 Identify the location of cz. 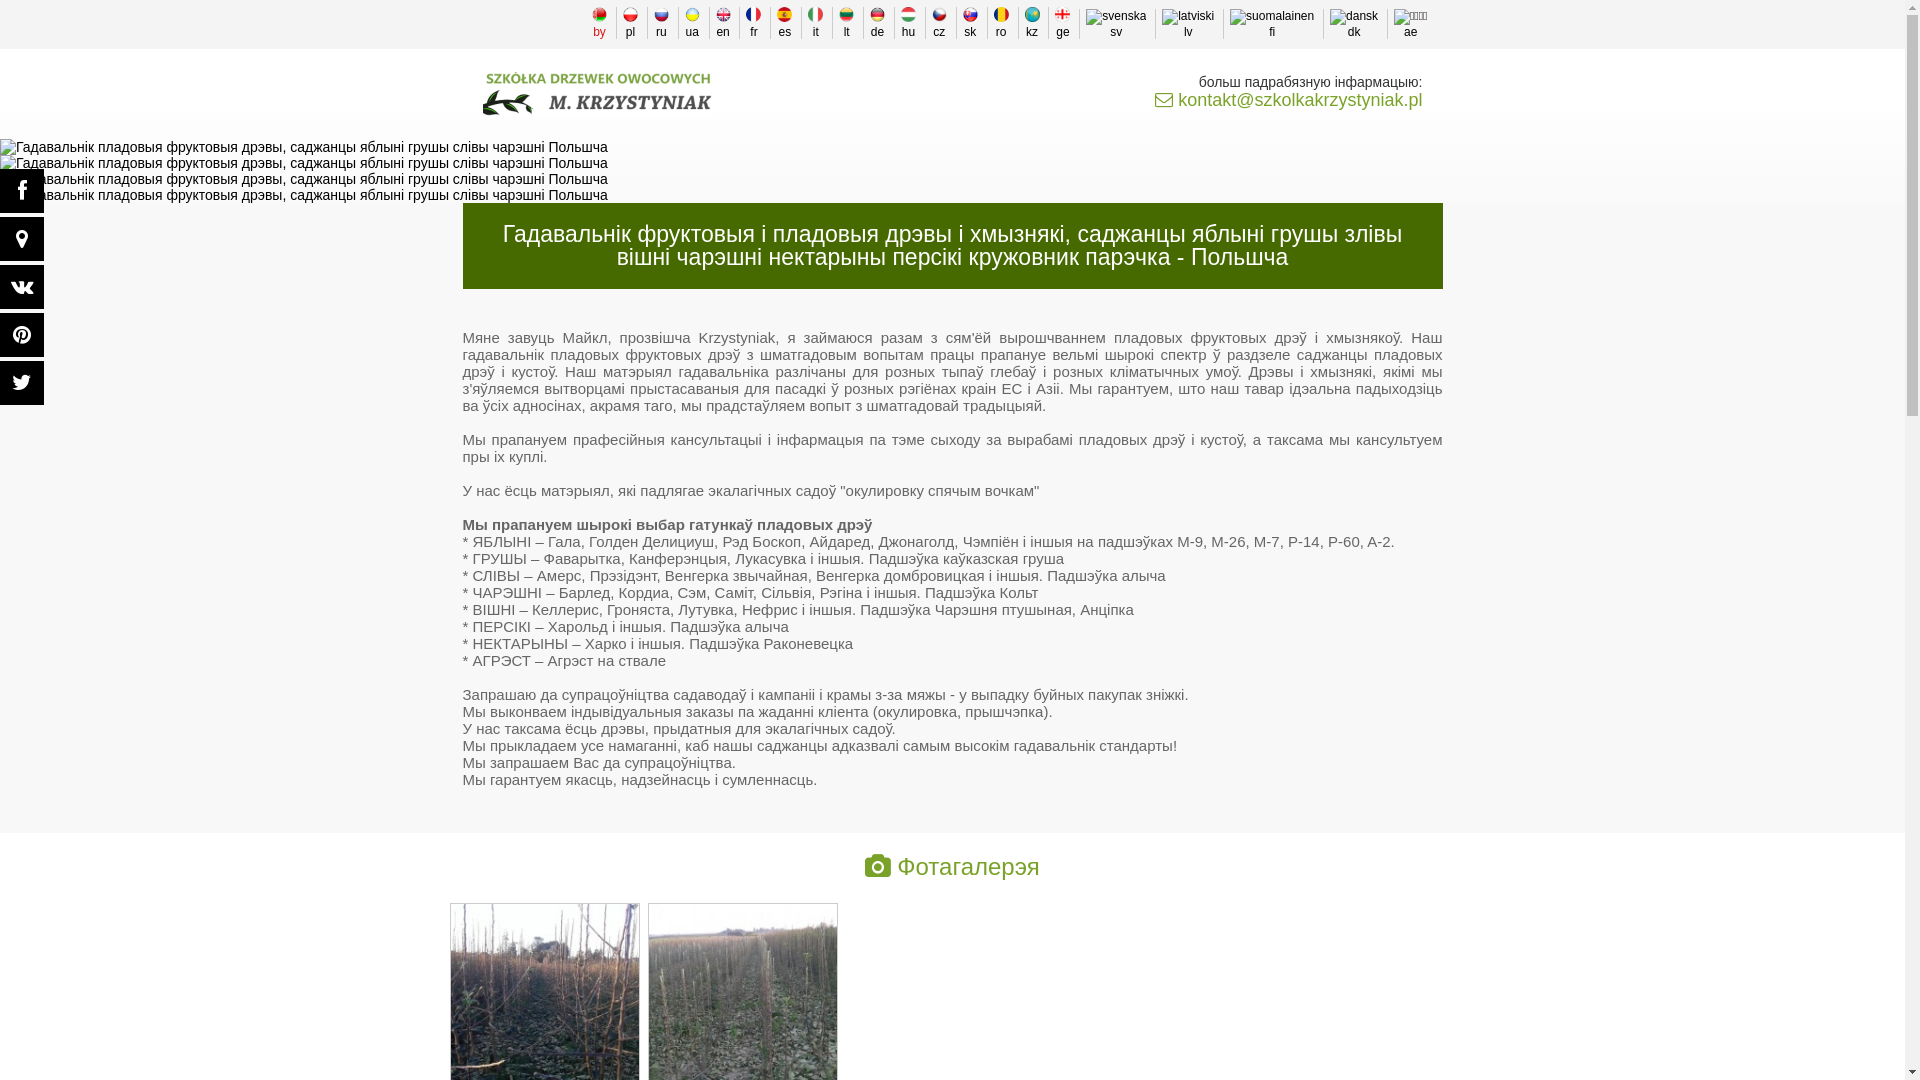
(939, 22).